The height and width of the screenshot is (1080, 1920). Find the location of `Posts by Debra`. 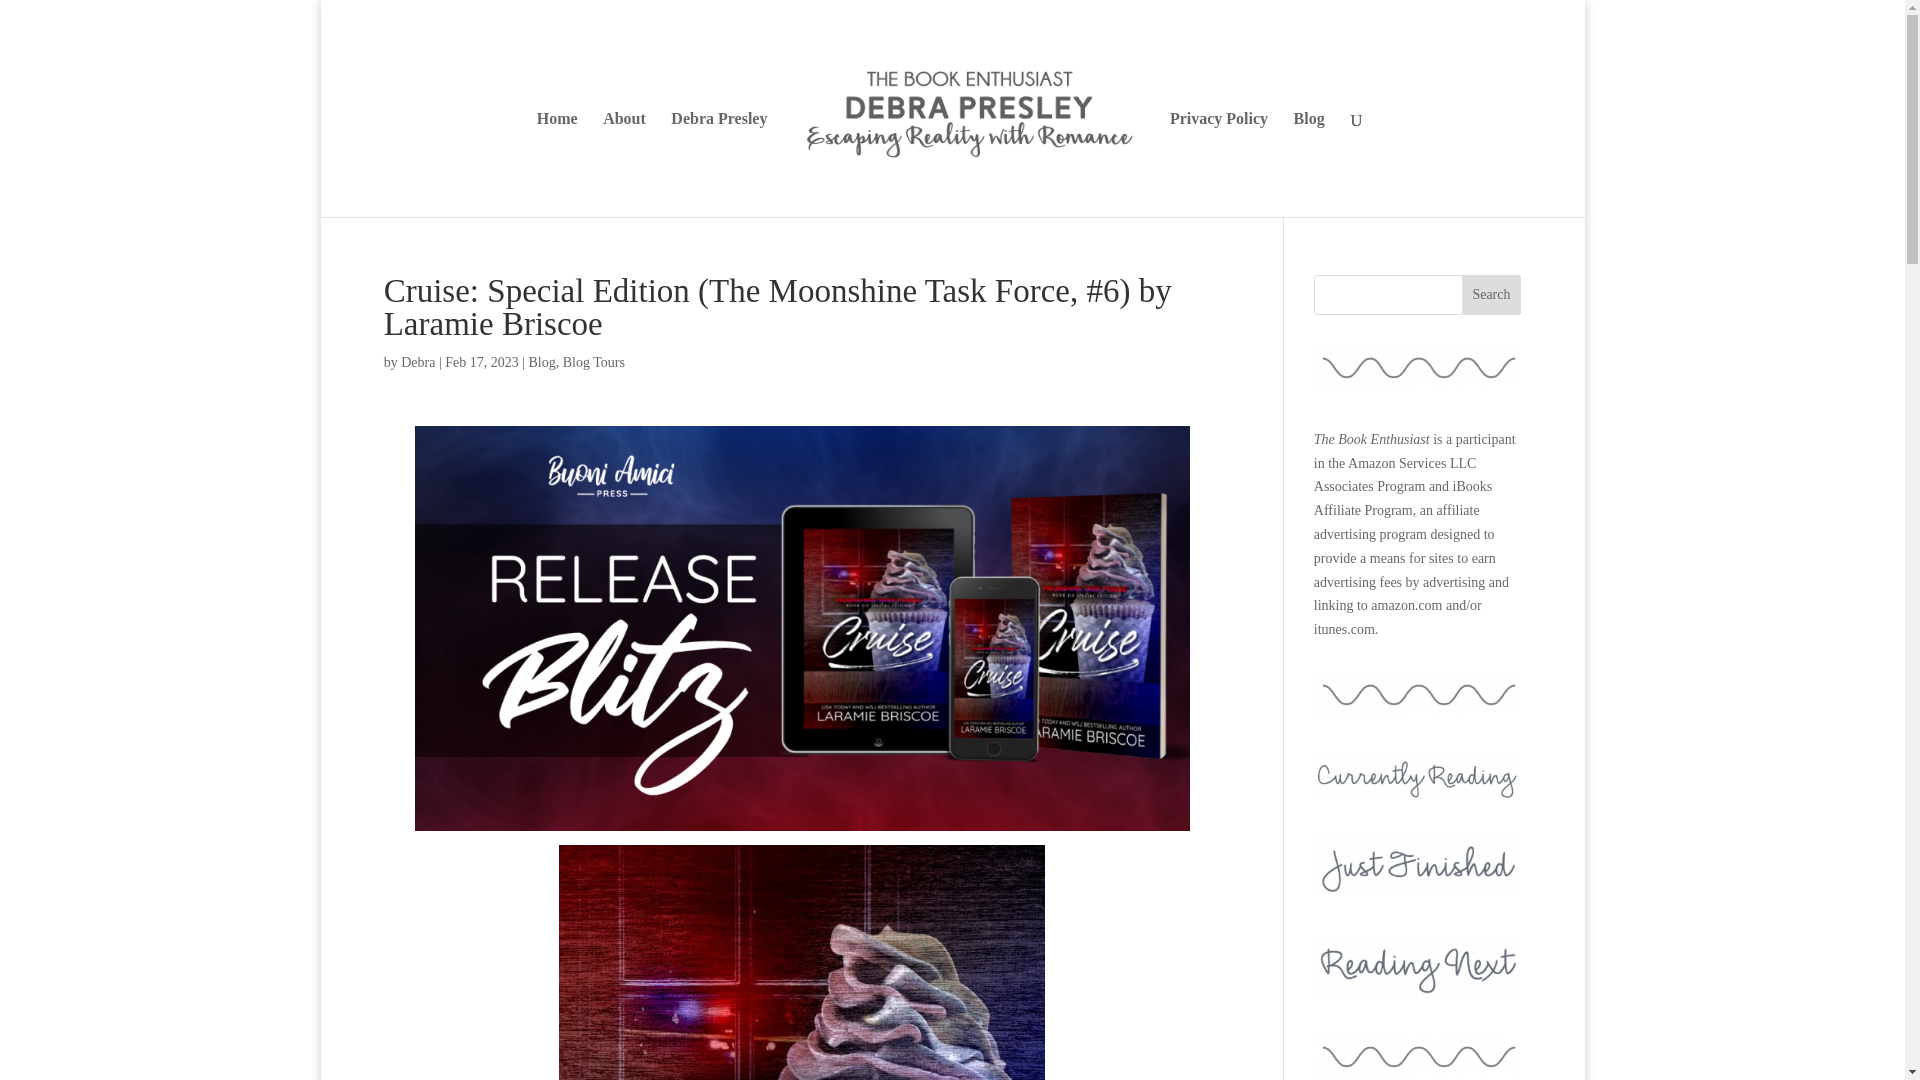

Posts by Debra is located at coordinates (418, 362).